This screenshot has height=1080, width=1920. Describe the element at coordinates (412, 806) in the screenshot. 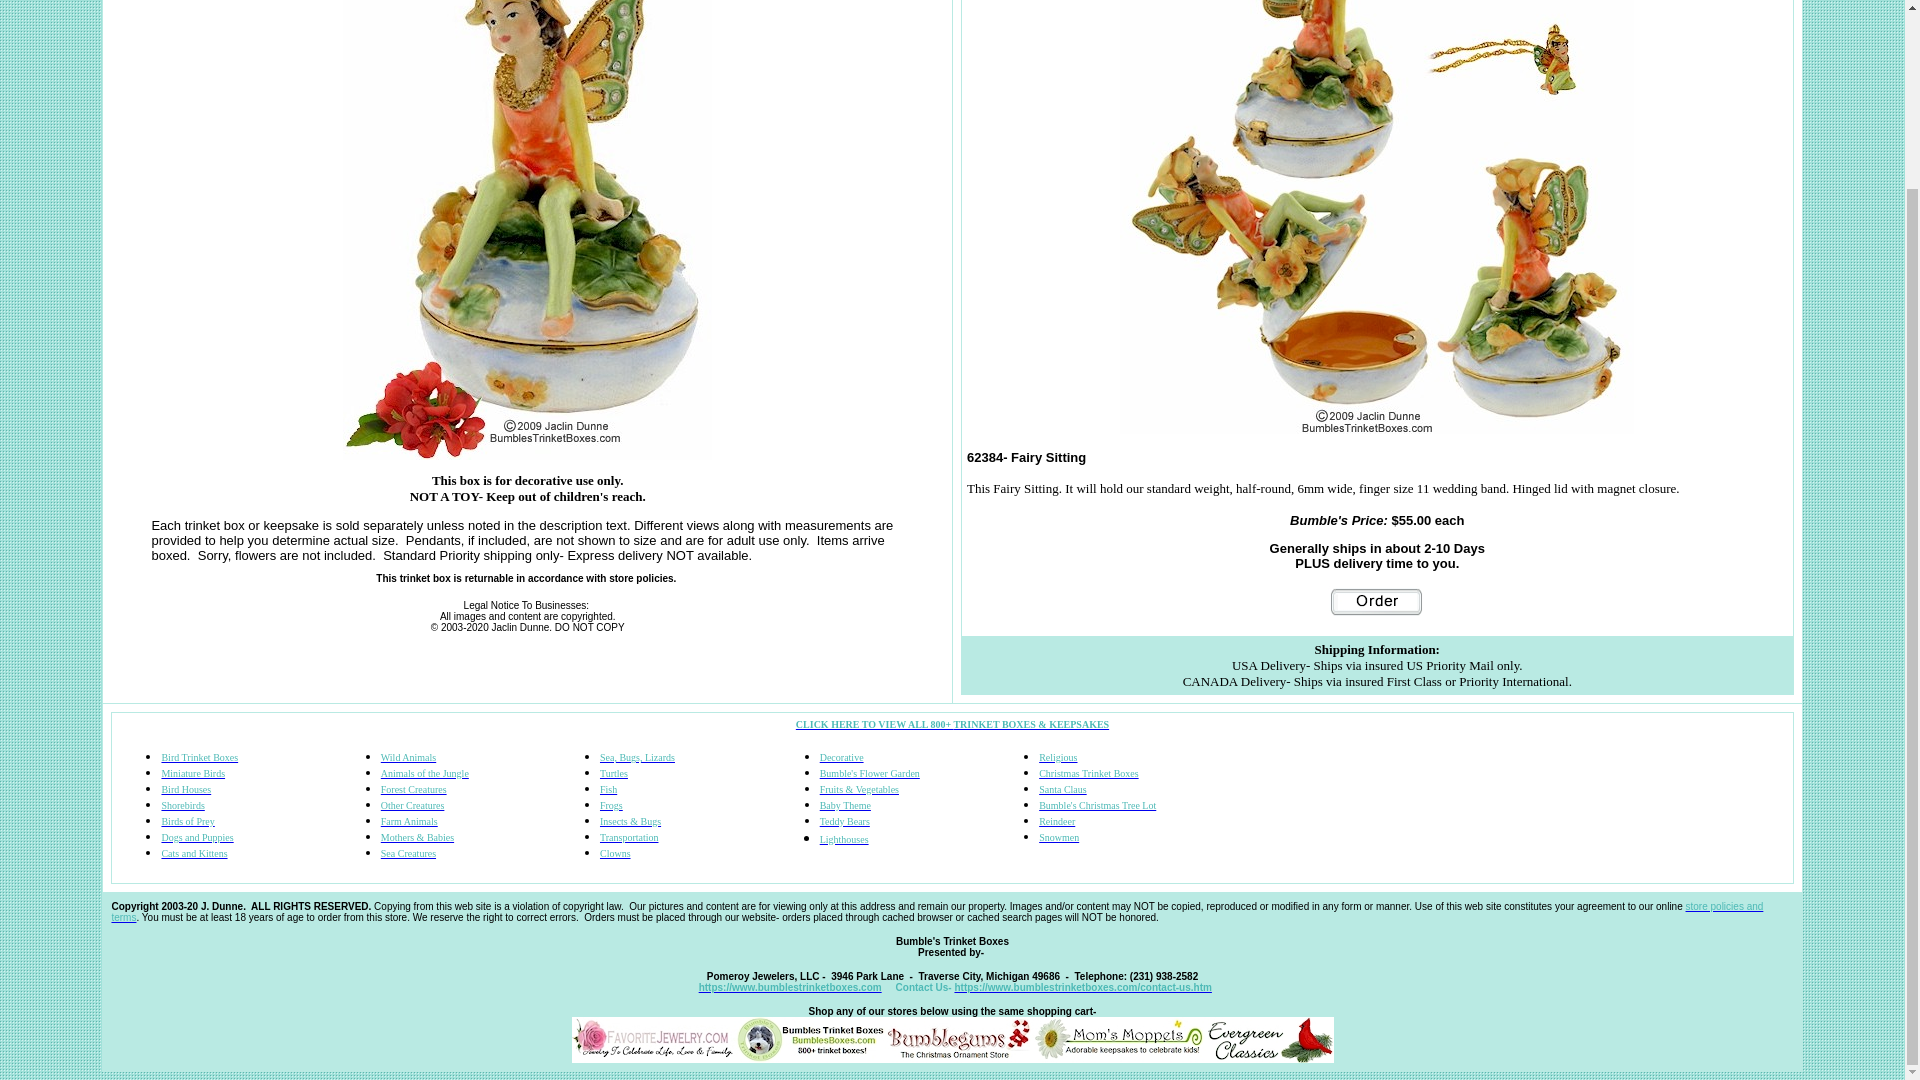

I see `Other Creatures` at that location.